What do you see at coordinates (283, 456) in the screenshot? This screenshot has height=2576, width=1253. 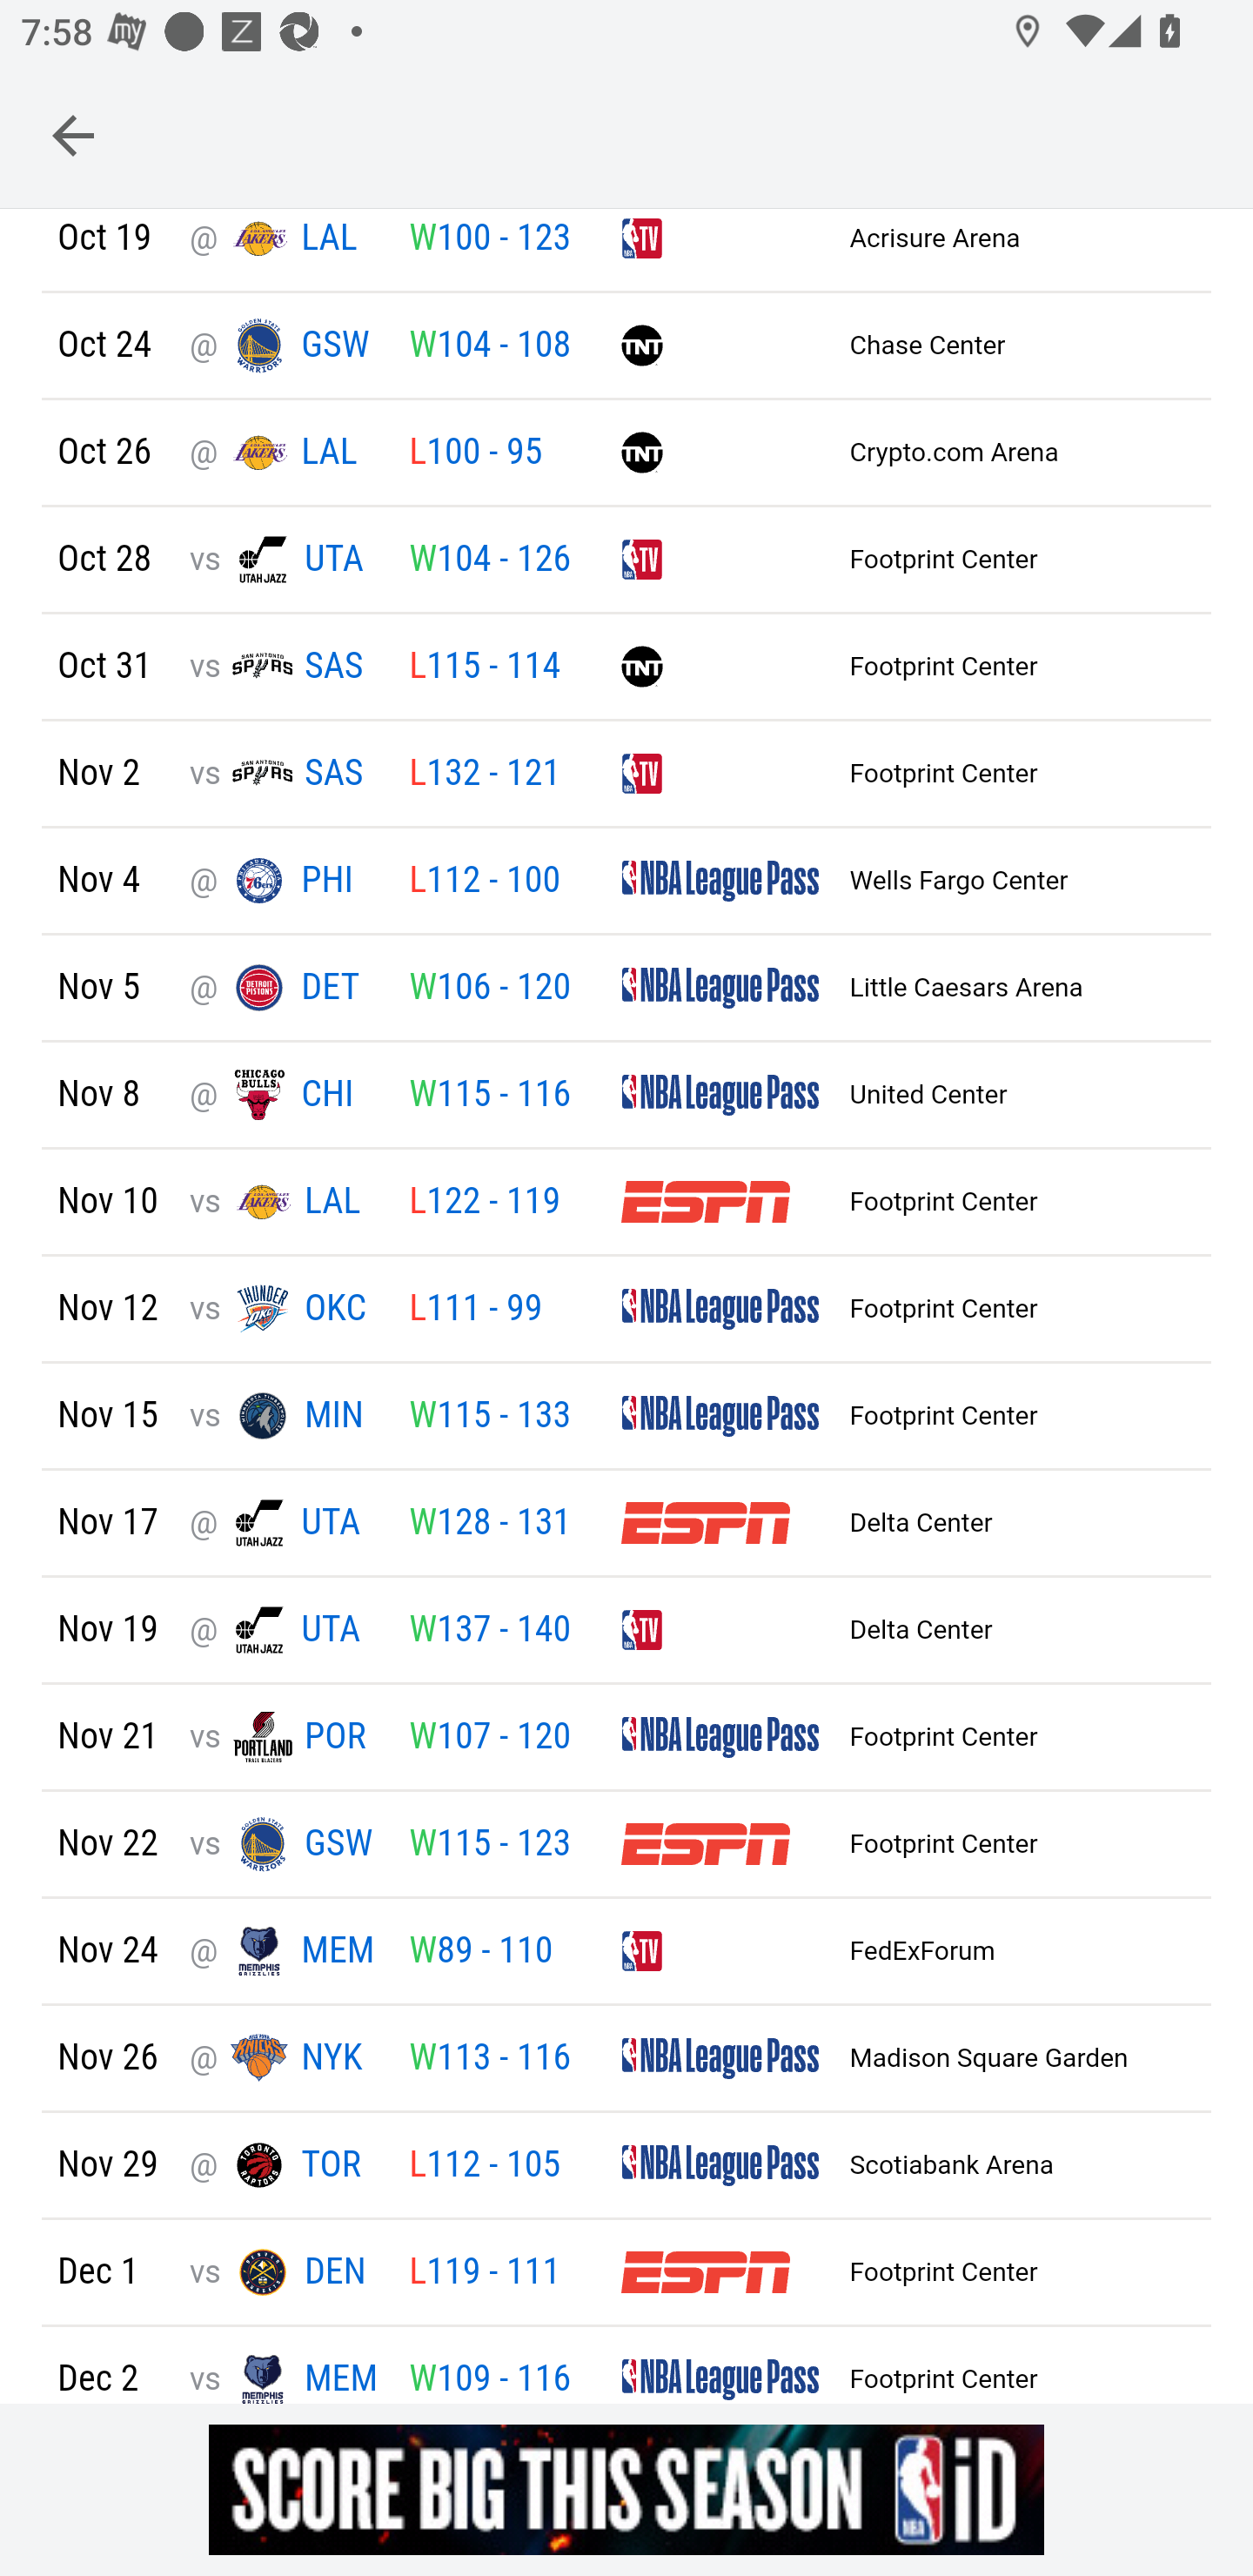 I see `@ LAL Logo LAL @ LAL Logo LAL` at bounding box center [283, 456].